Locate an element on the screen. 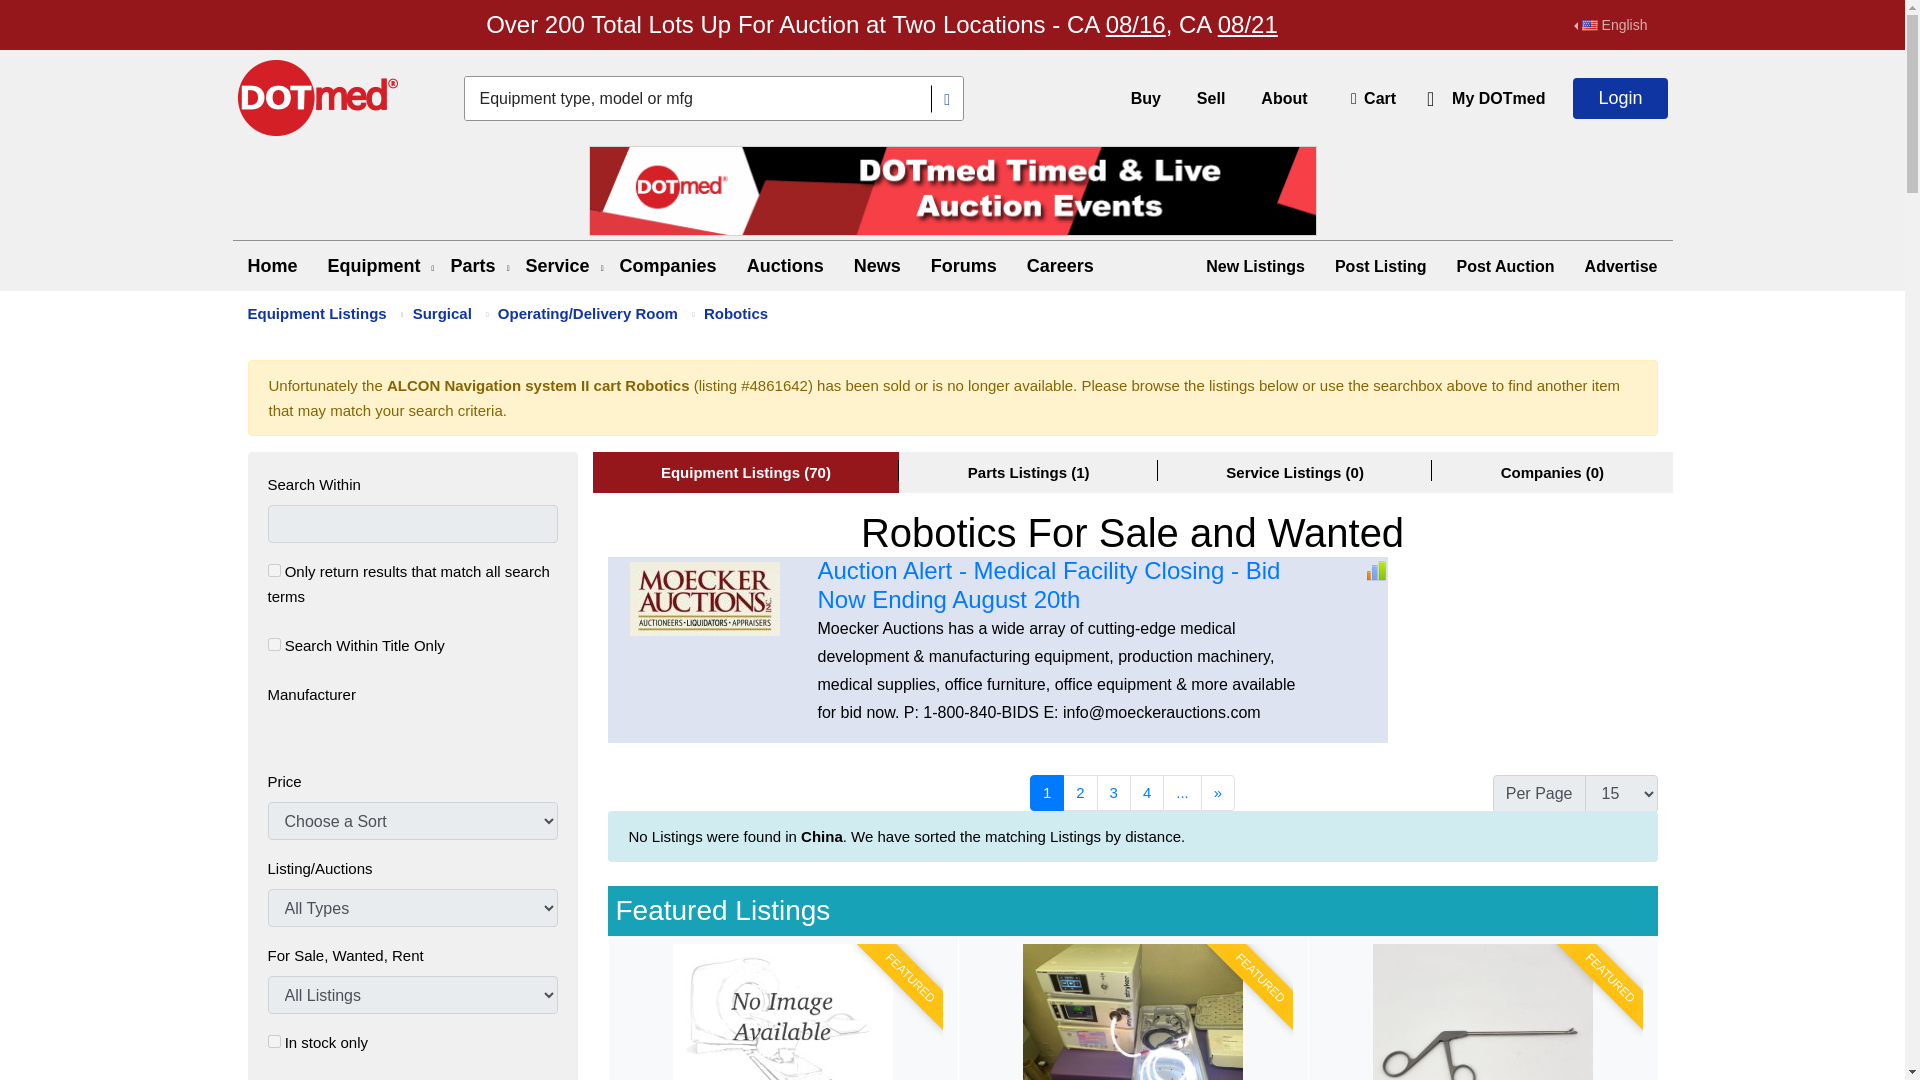 The height and width of the screenshot is (1080, 1920). Login is located at coordinates (1619, 98).